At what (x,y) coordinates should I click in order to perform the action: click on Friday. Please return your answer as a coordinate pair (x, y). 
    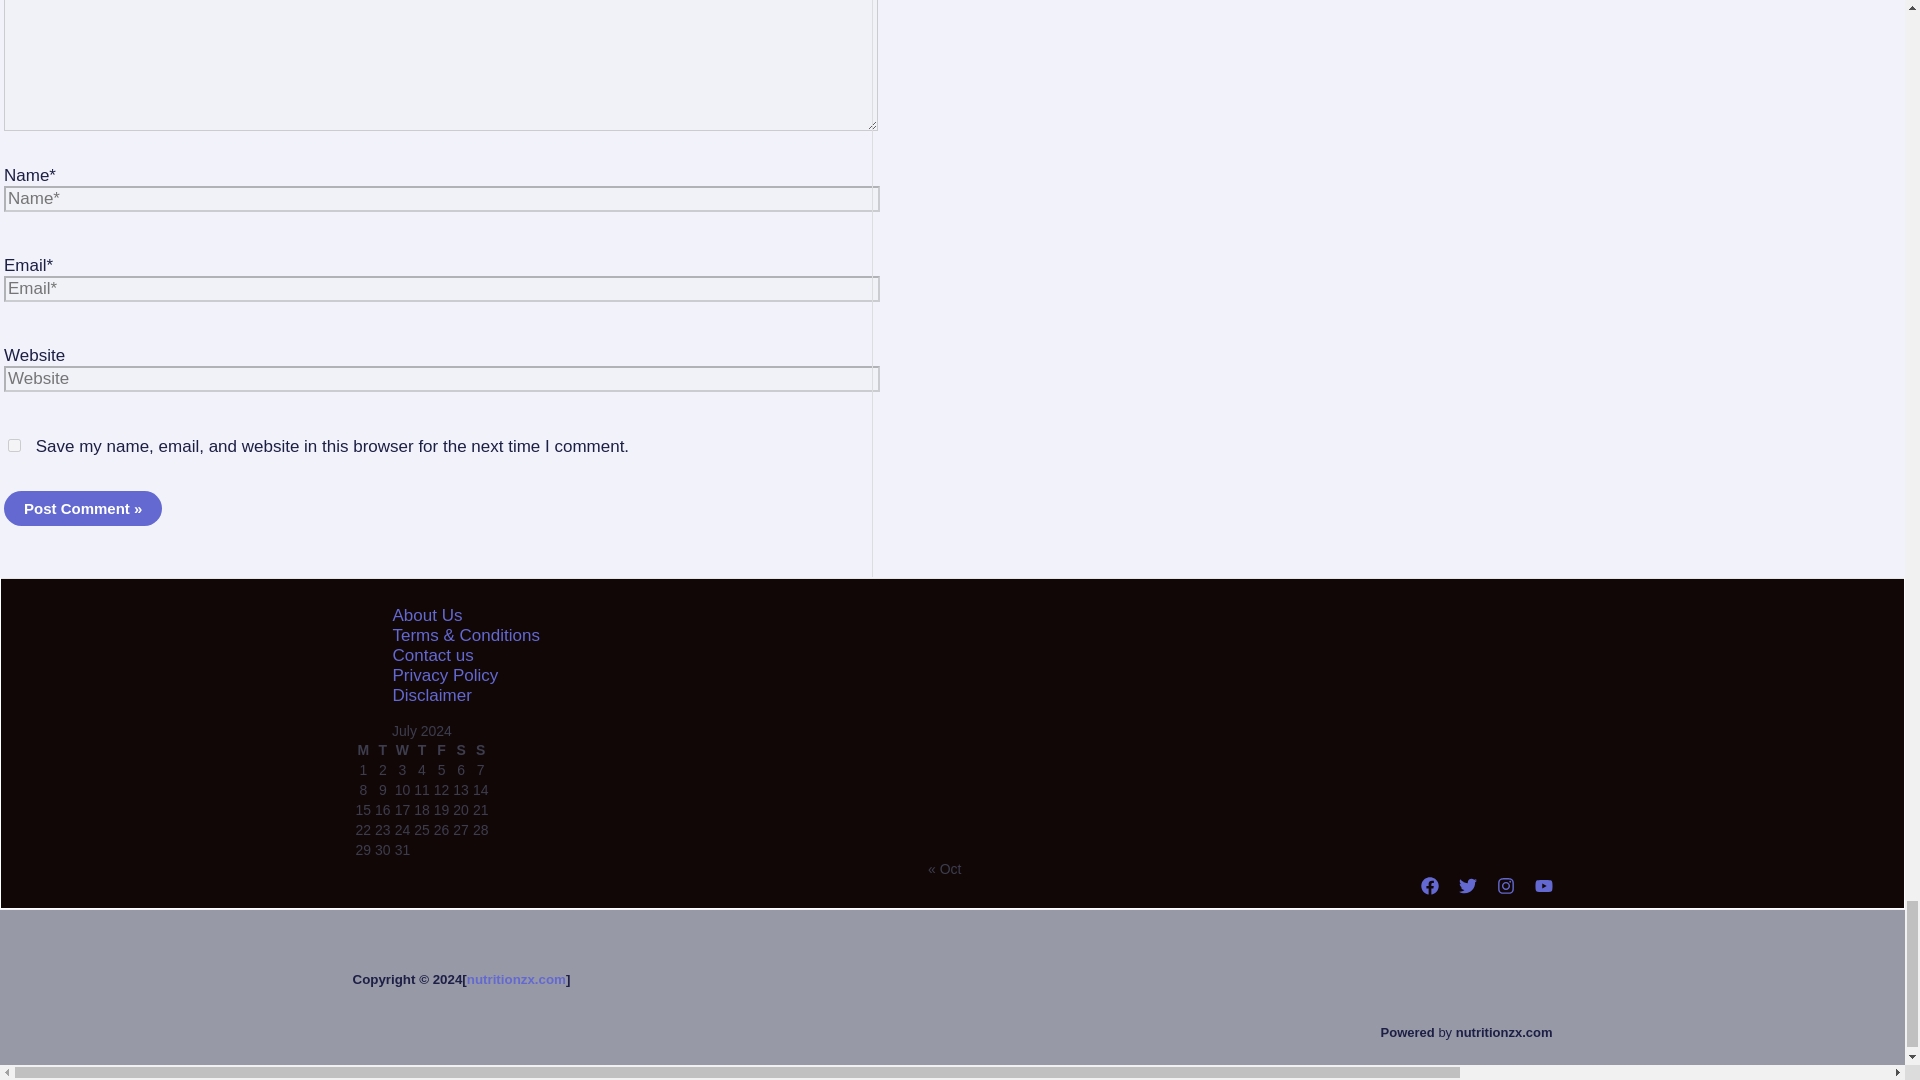
    Looking at the image, I should click on (442, 750).